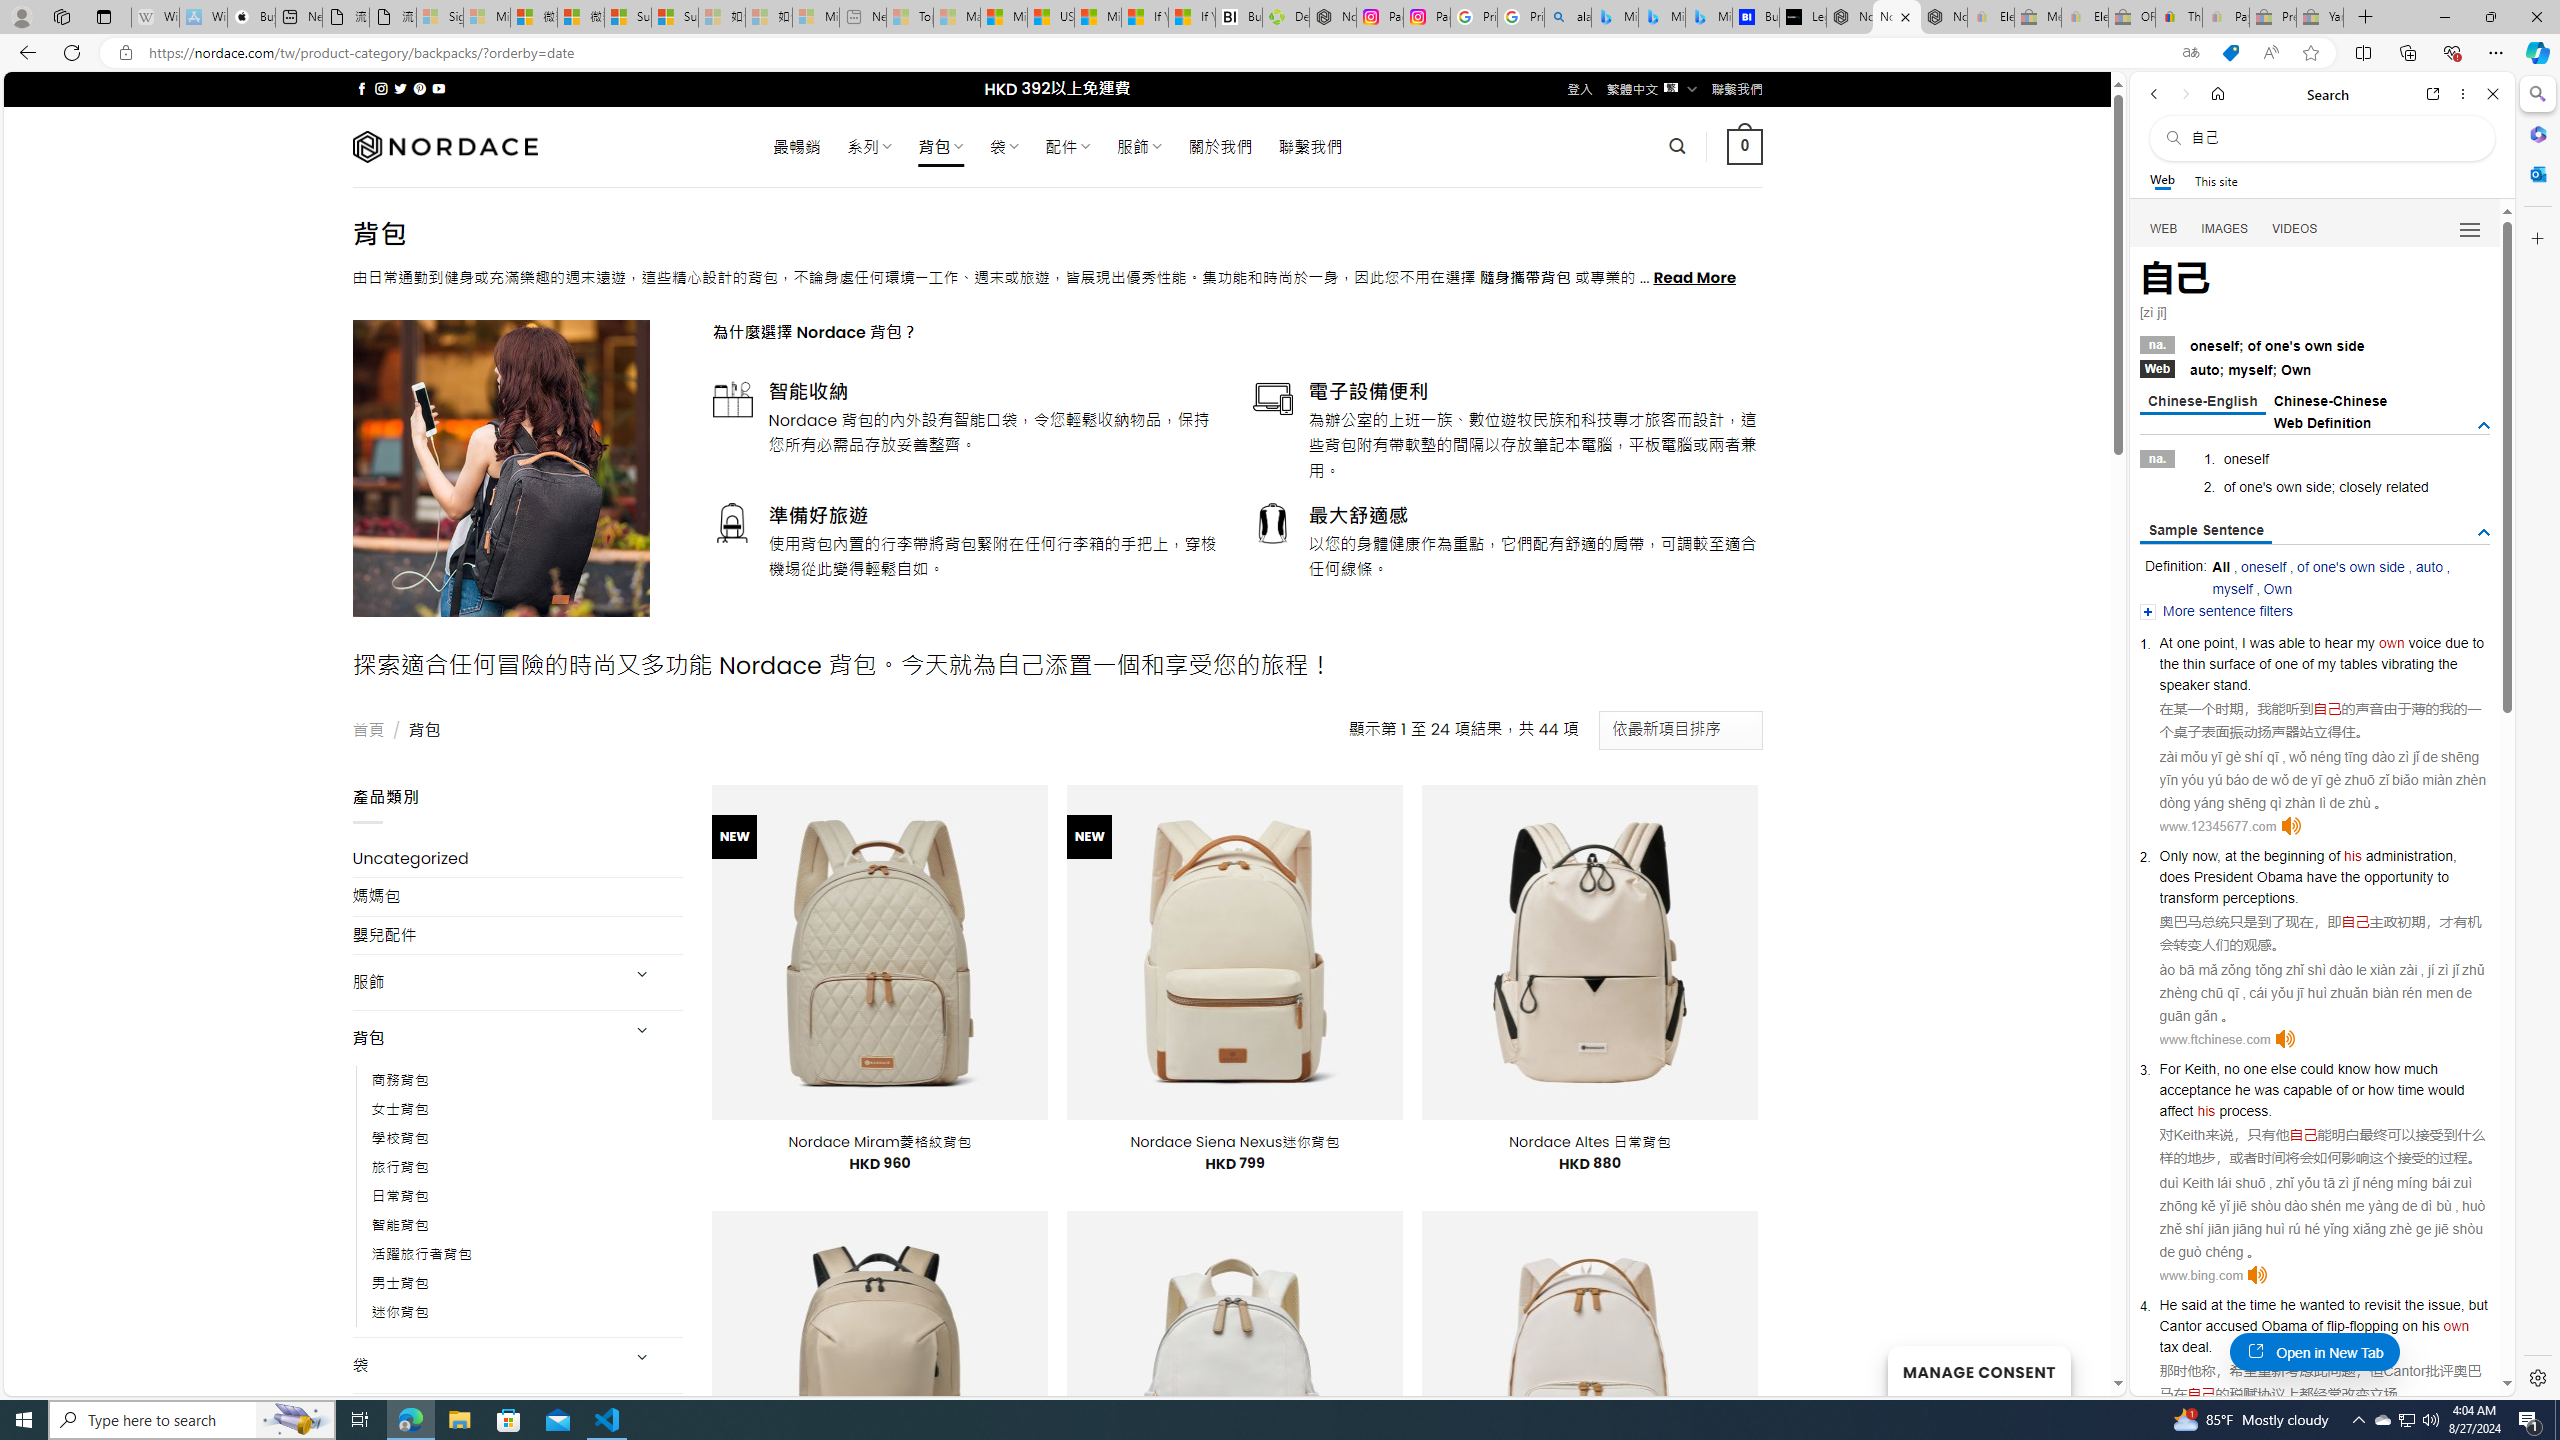 The image size is (2560, 1440). I want to click on due, so click(2456, 642).